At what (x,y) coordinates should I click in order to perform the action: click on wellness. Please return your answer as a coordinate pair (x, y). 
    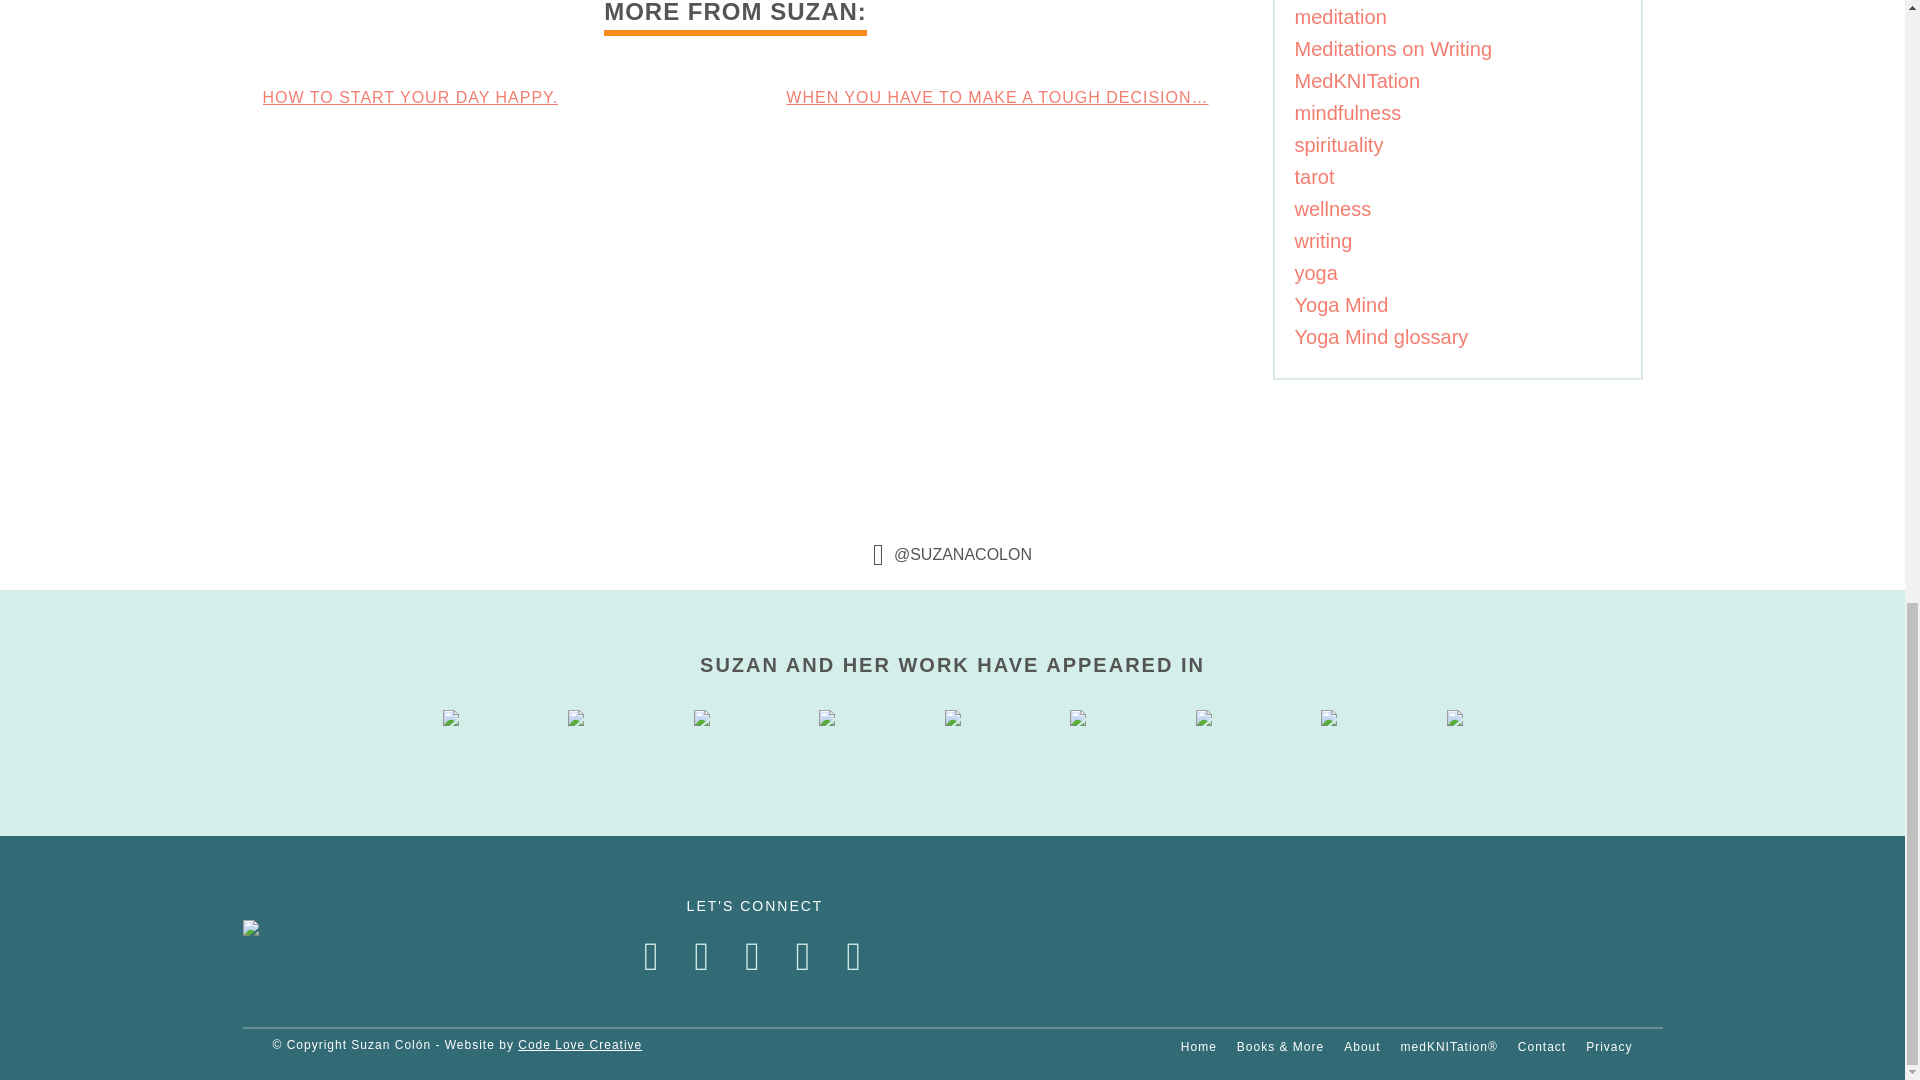
    Looking at the image, I should click on (1332, 208).